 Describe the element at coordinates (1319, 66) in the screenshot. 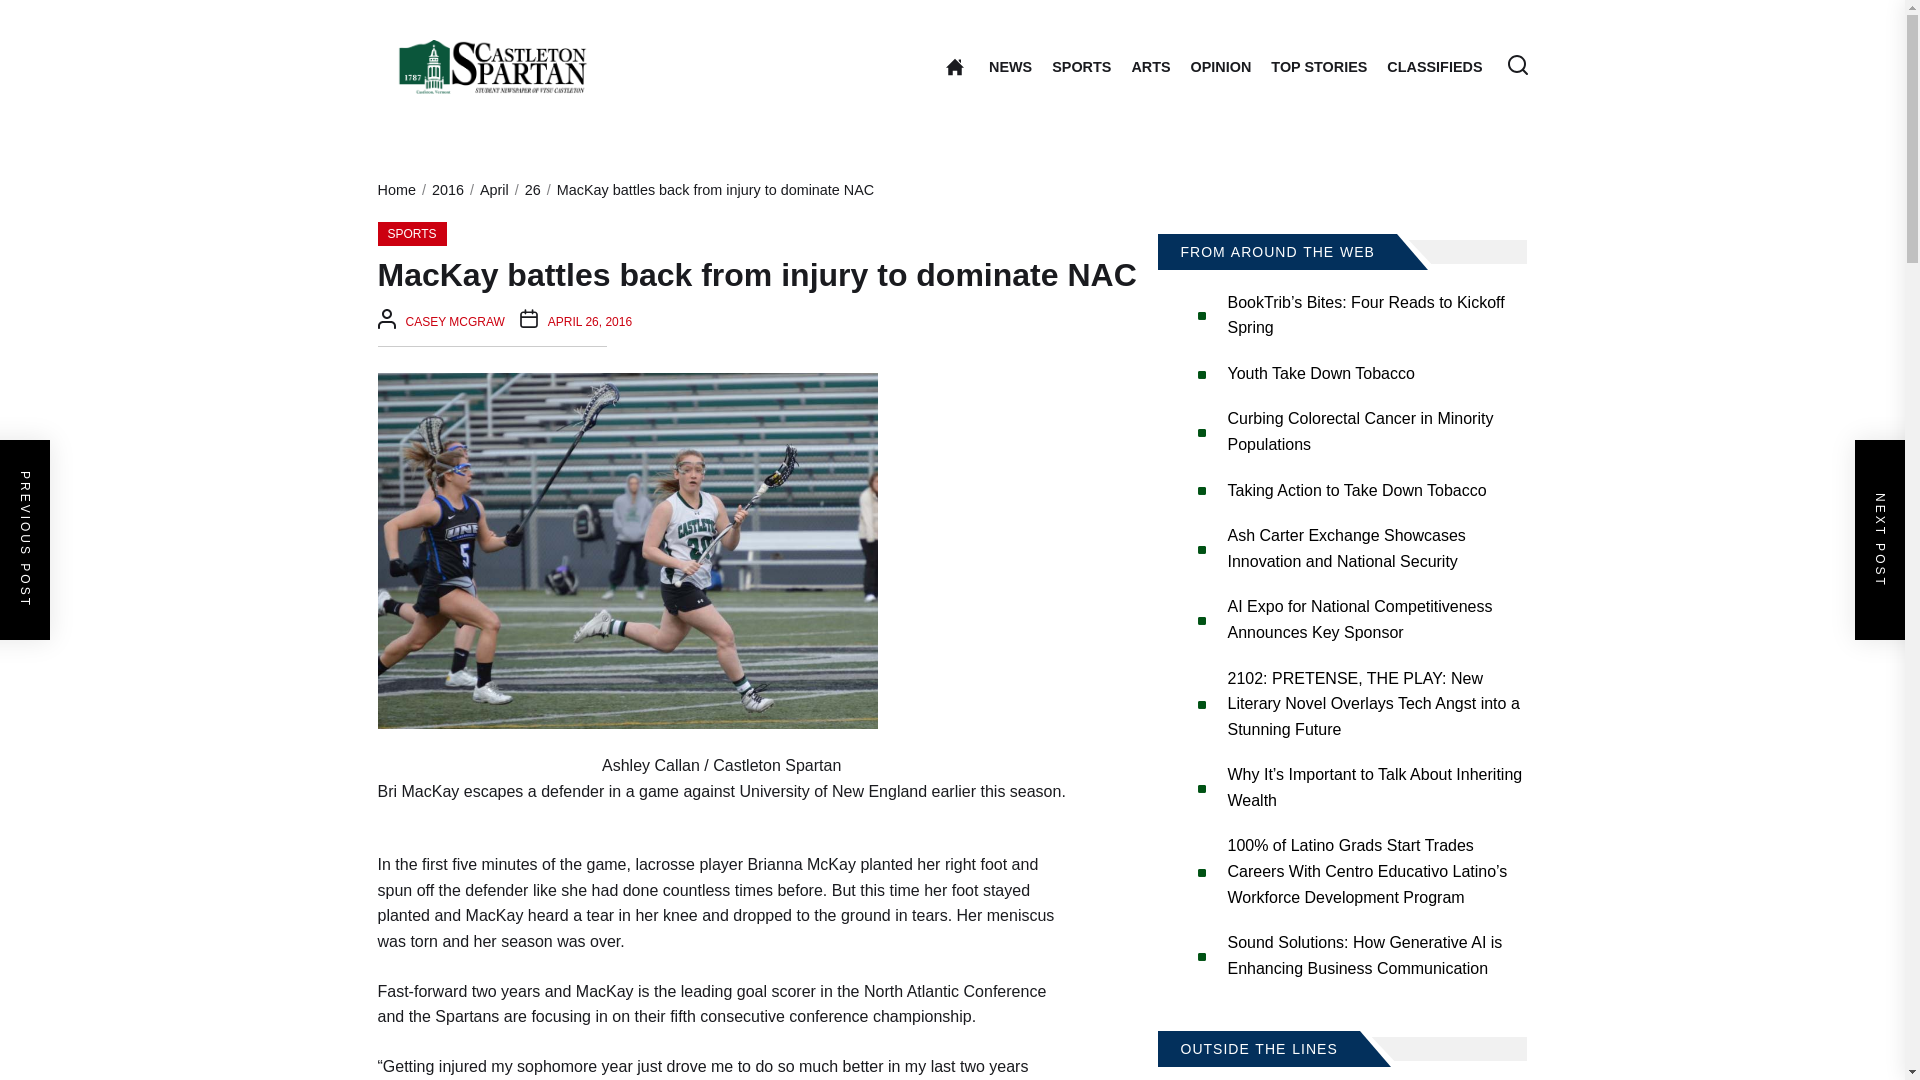

I see `TOP STORIES` at that location.